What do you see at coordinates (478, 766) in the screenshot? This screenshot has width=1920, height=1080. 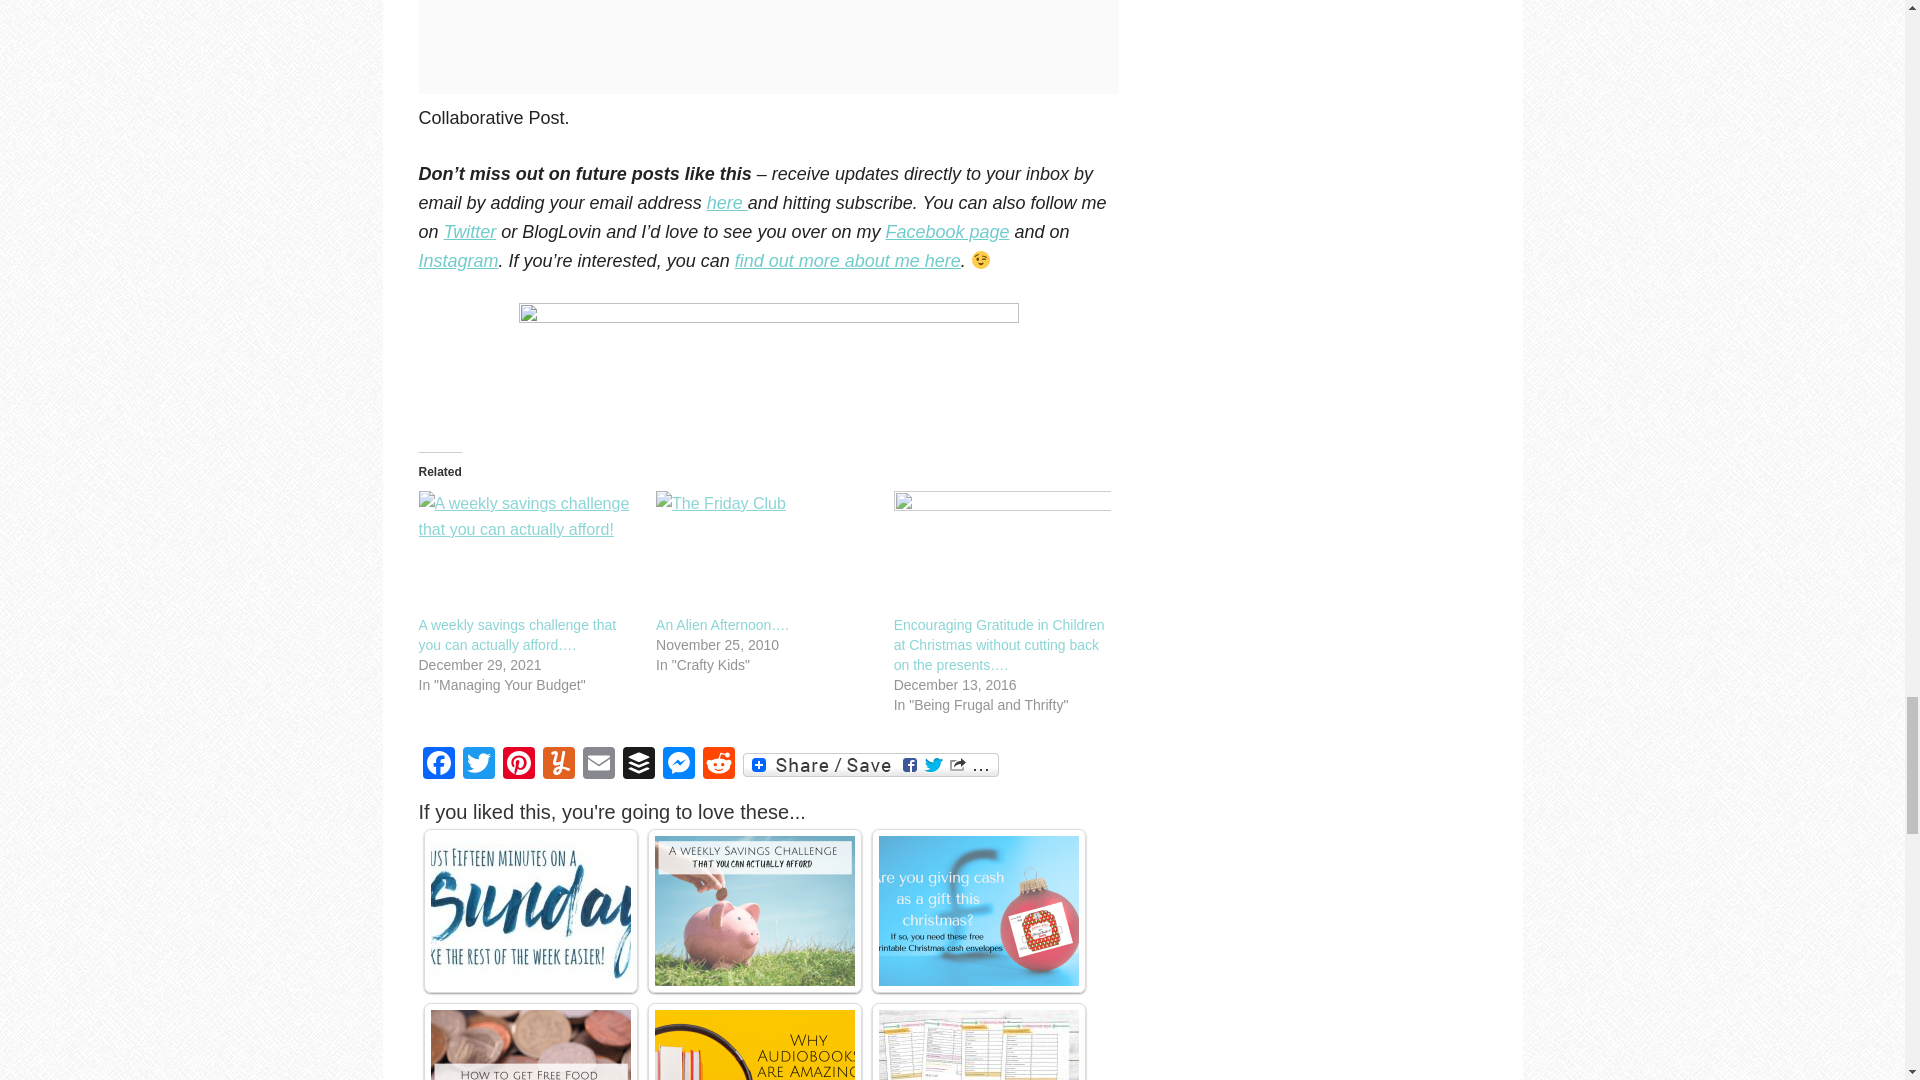 I see `Twitter` at bounding box center [478, 766].